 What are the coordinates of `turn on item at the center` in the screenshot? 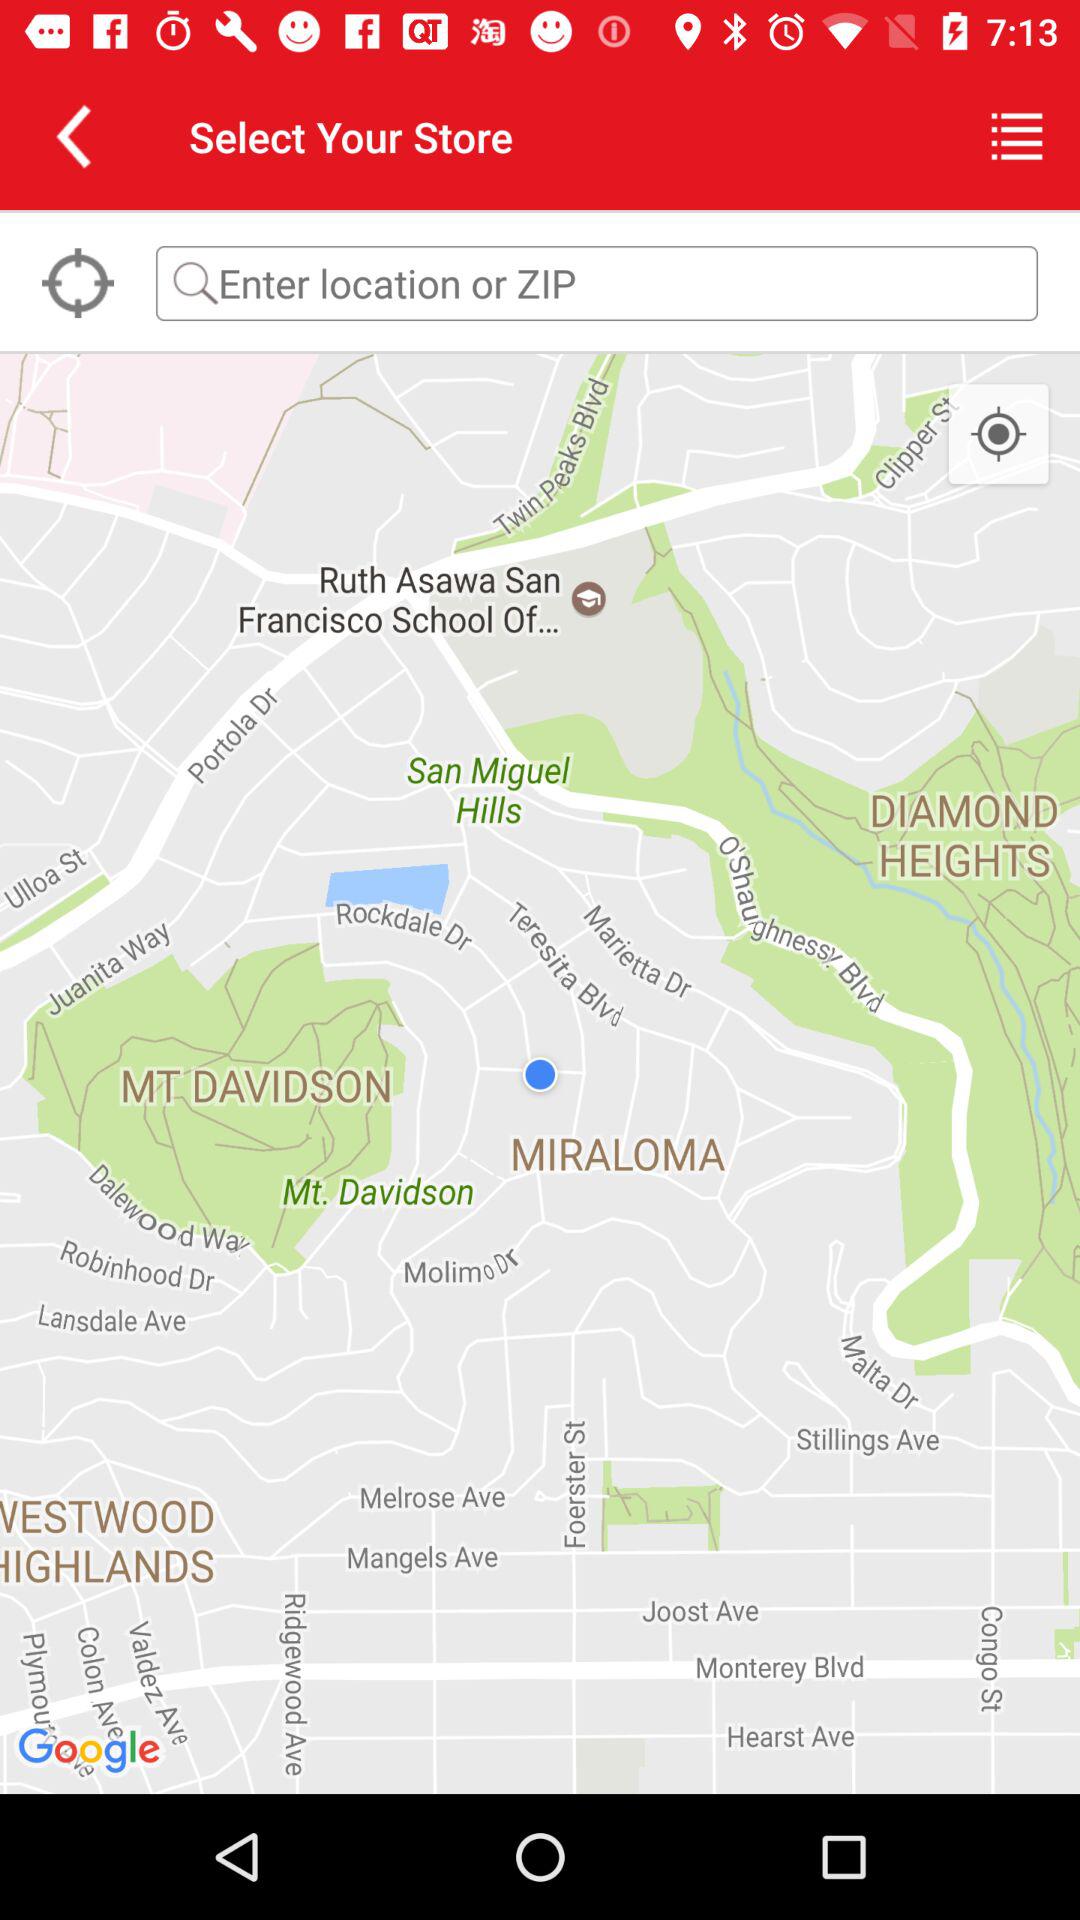 It's located at (540, 1074).